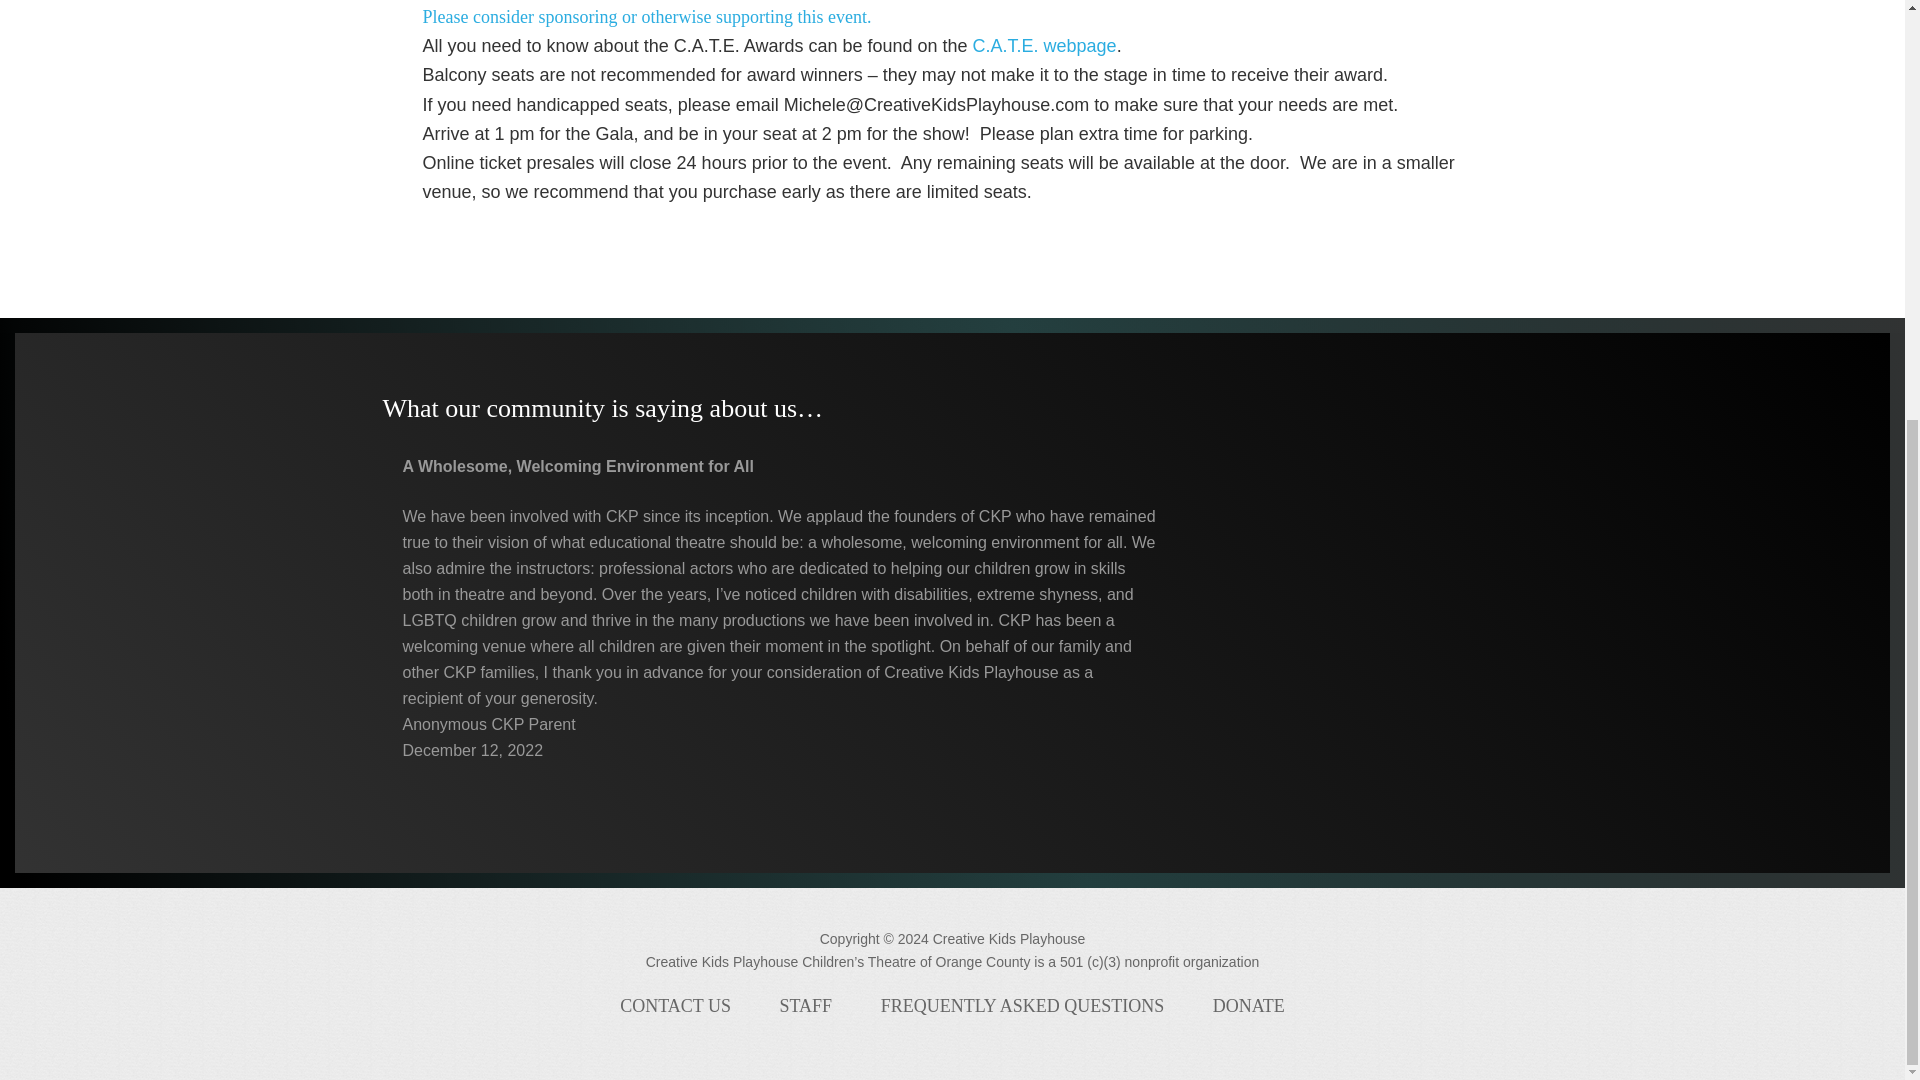 The height and width of the screenshot is (1080, 1920). What do you see at coordinates (674, 1006) in the screenshot?
I see `CONTACT US` at bounding box center [674, 1006].